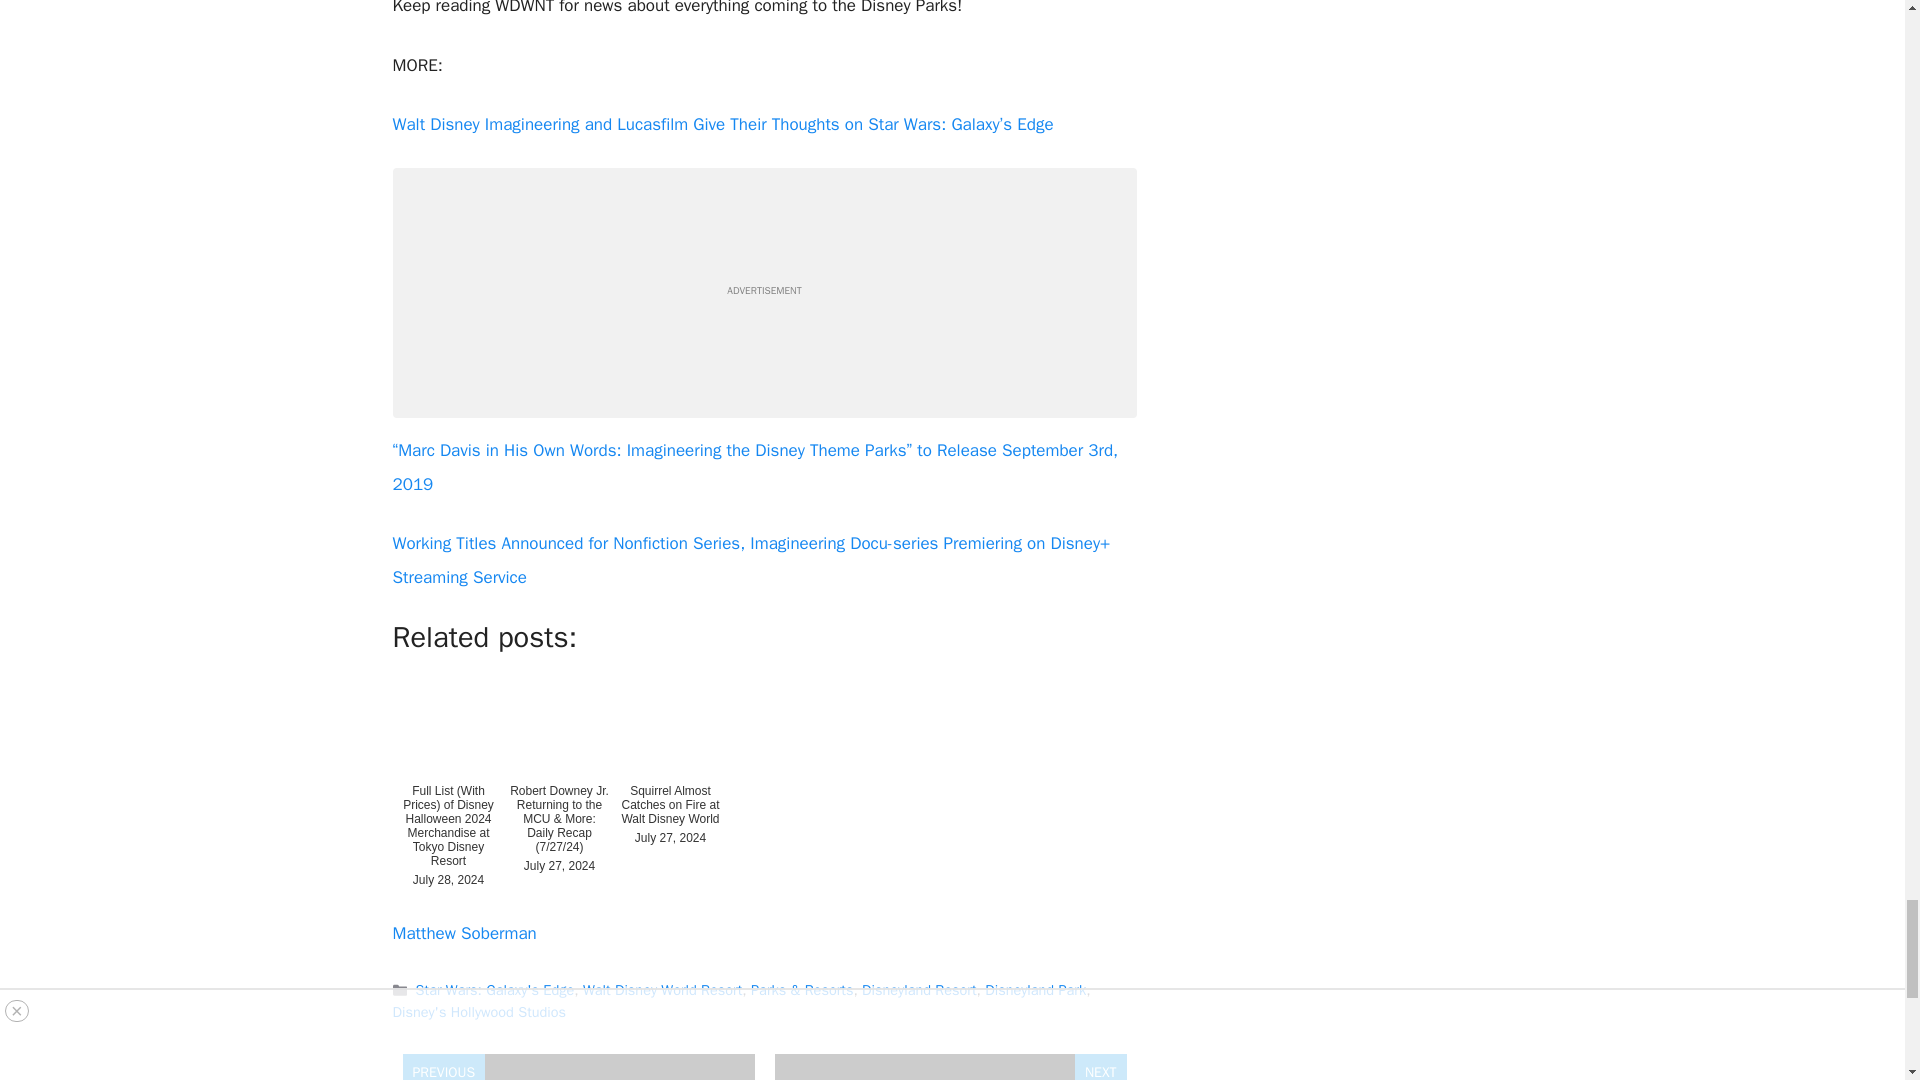 The height and width of the screenshot is (1080, 1920). Describe the element at coordinates (463, 933) in the screenshot. I see `Matthew Soberman` at that location.